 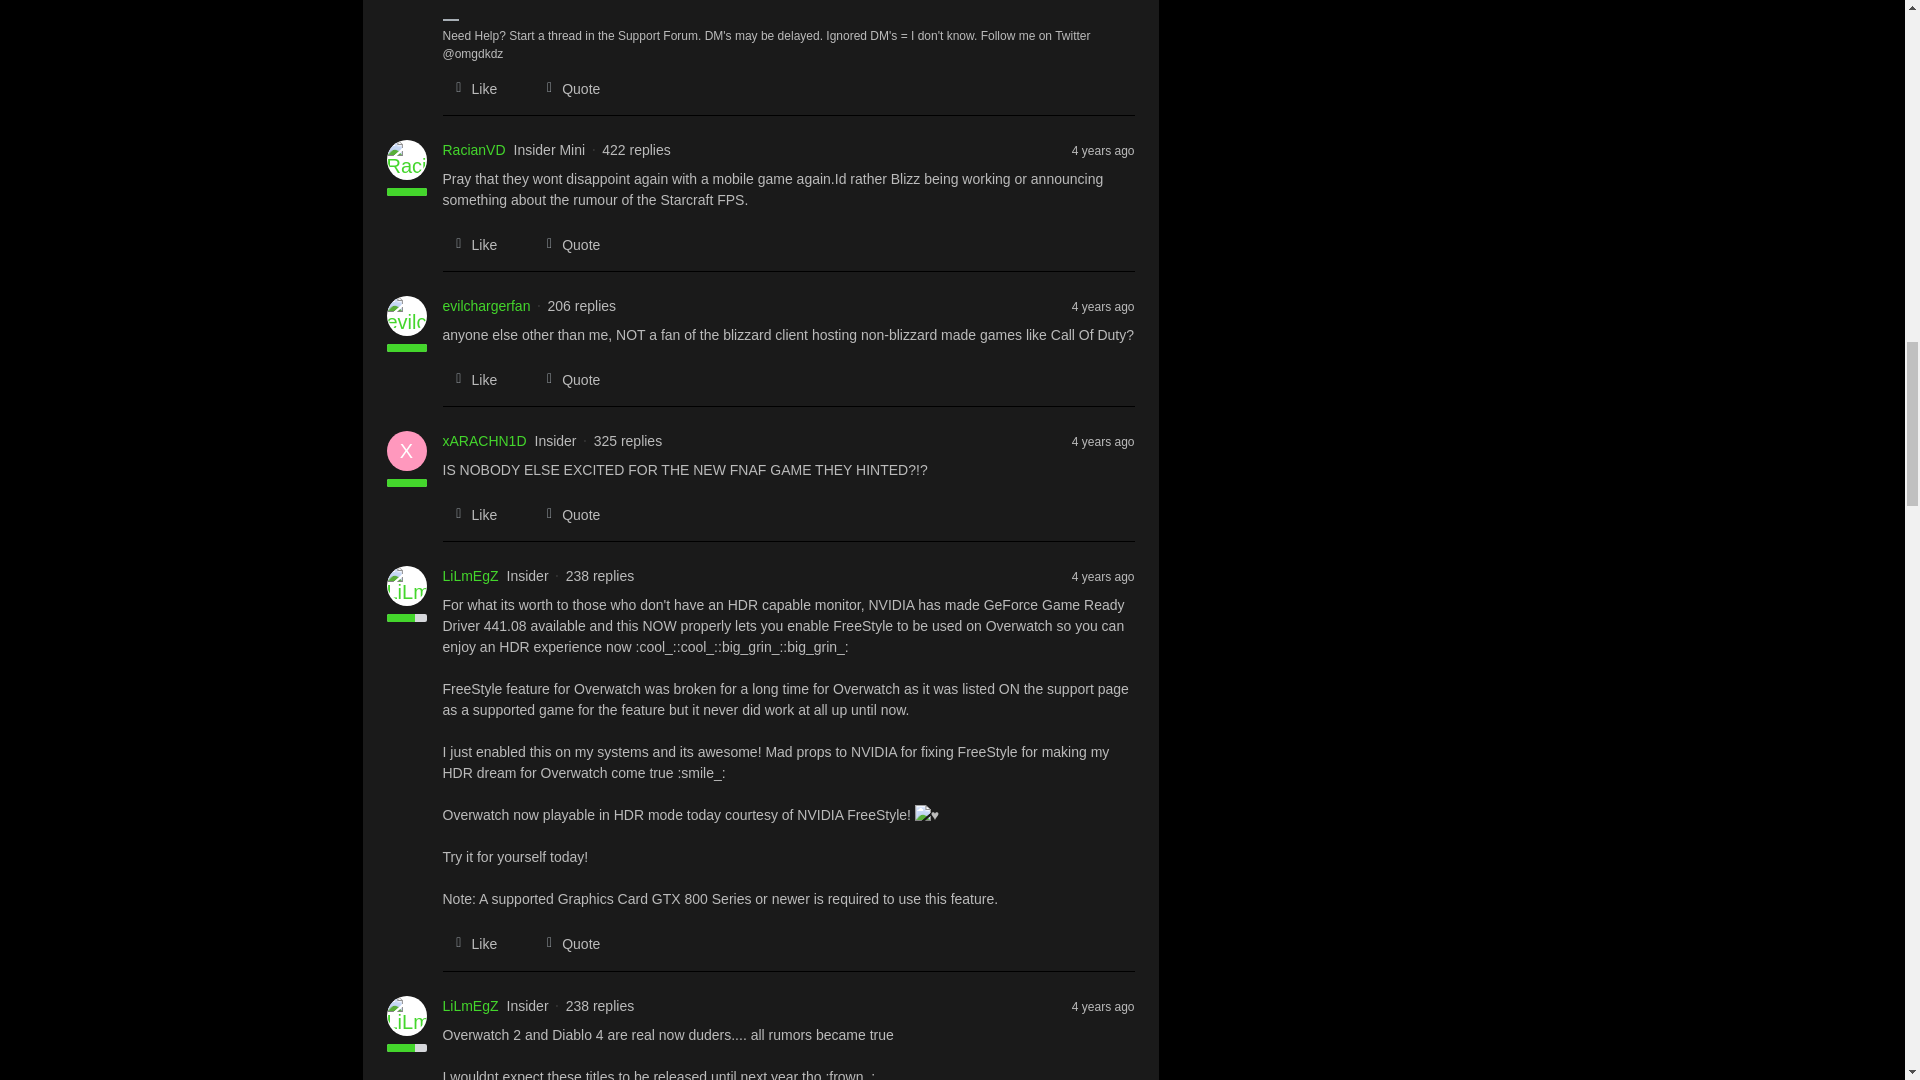 I want to click on LiLmEgZ, so click(x=469, y=1006).